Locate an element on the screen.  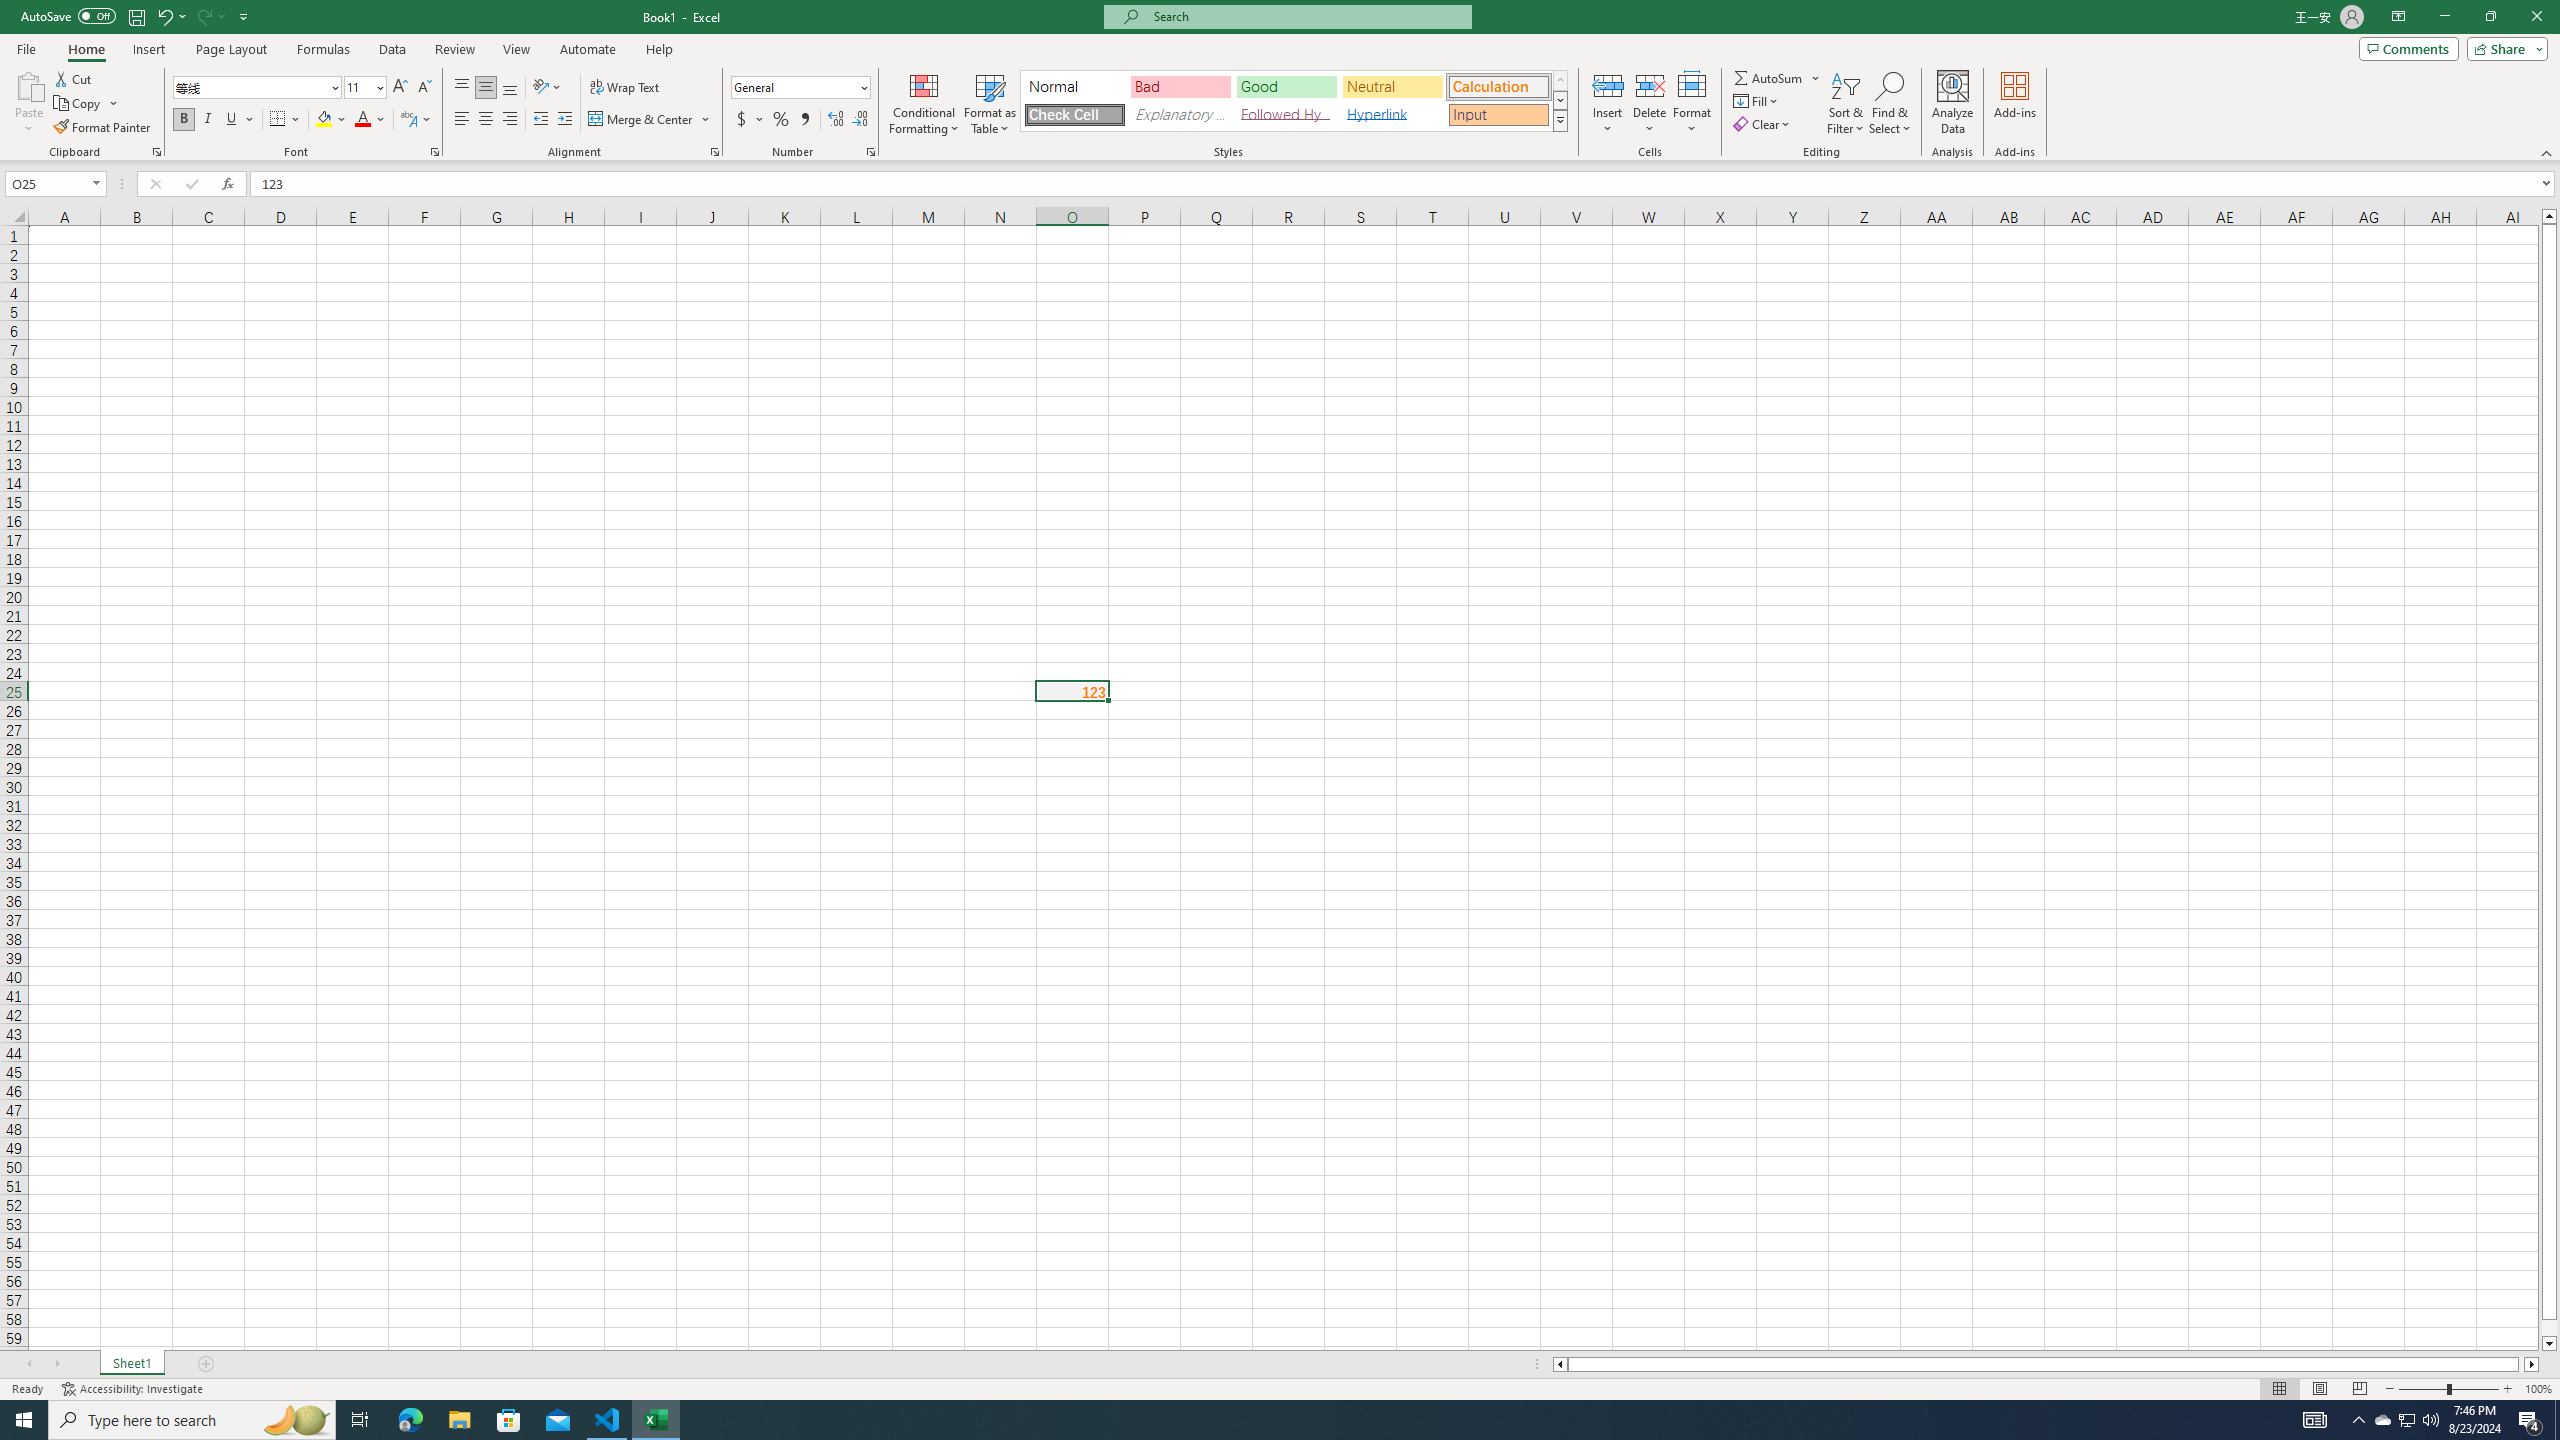
Insert Cells is located at coordinates (1608, 85).